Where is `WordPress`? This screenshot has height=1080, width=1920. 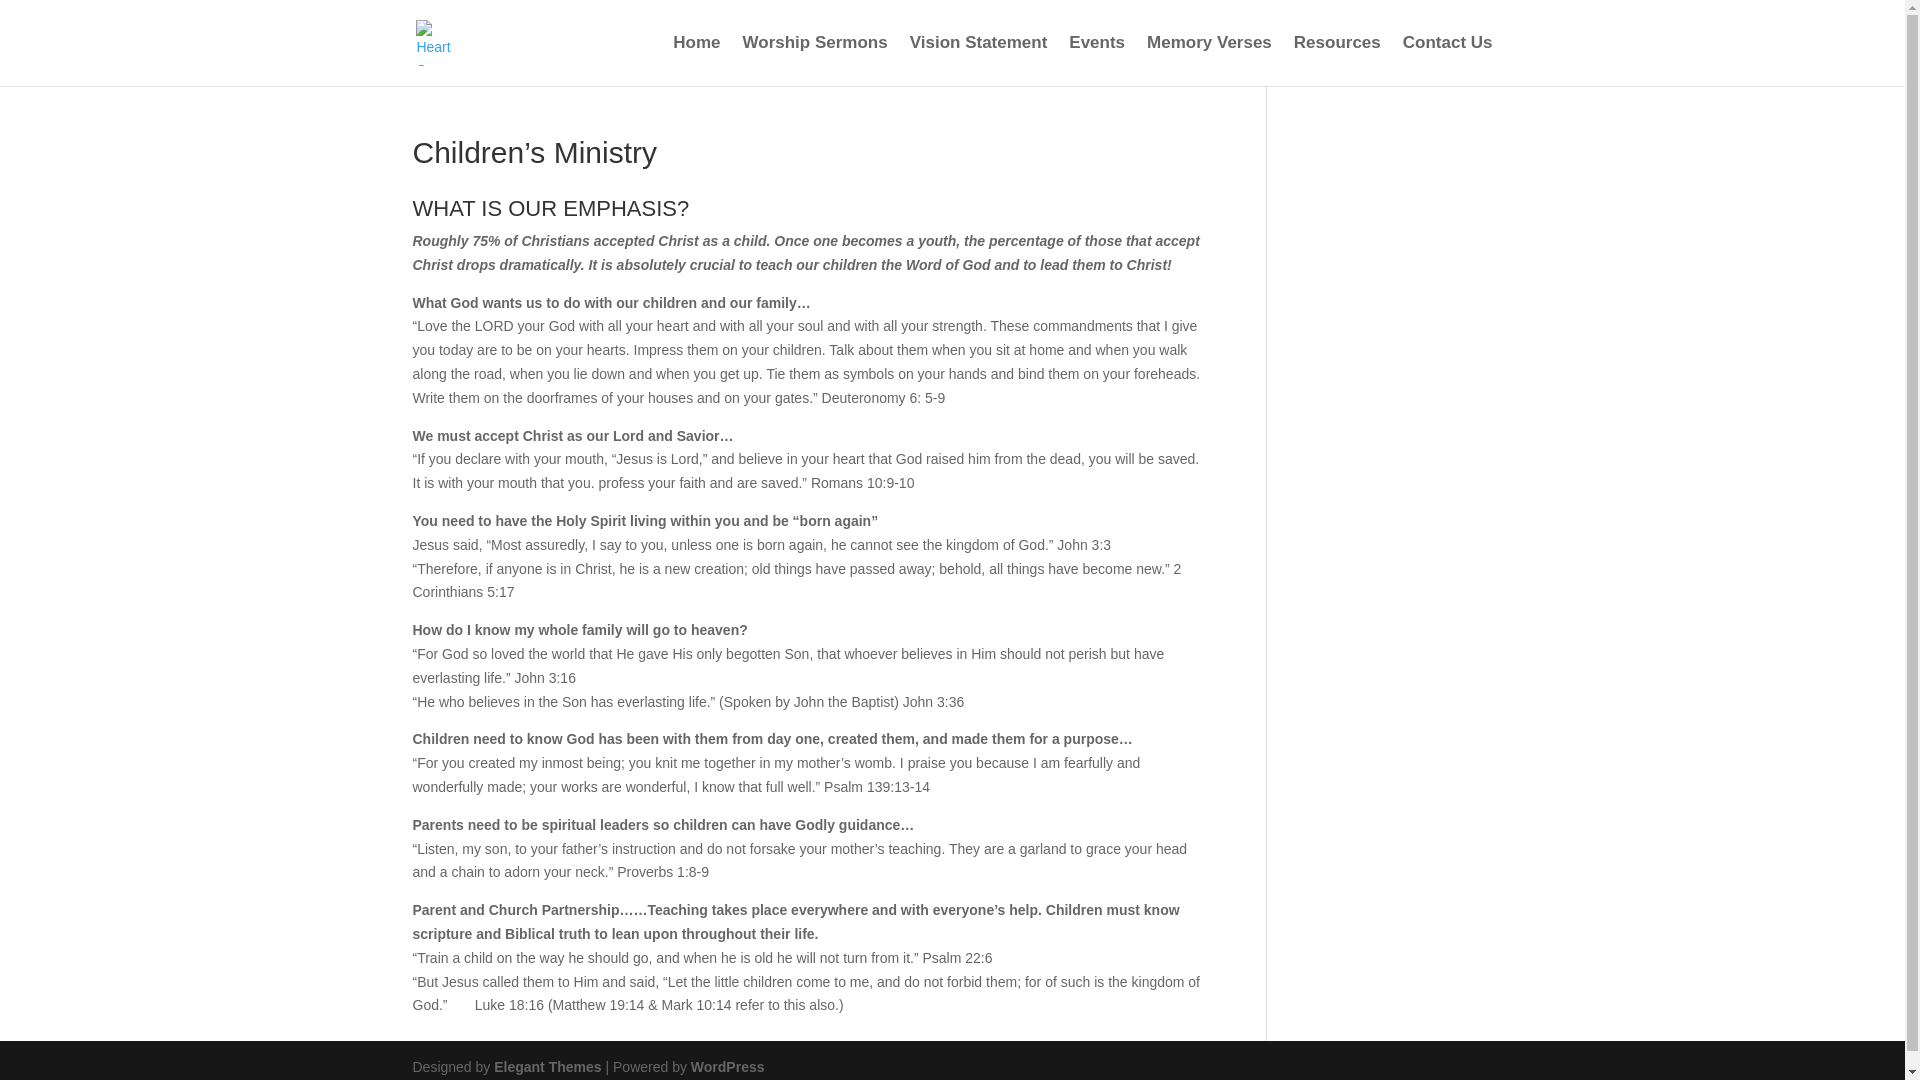 WordPress is located at coordinates (728, 1066).